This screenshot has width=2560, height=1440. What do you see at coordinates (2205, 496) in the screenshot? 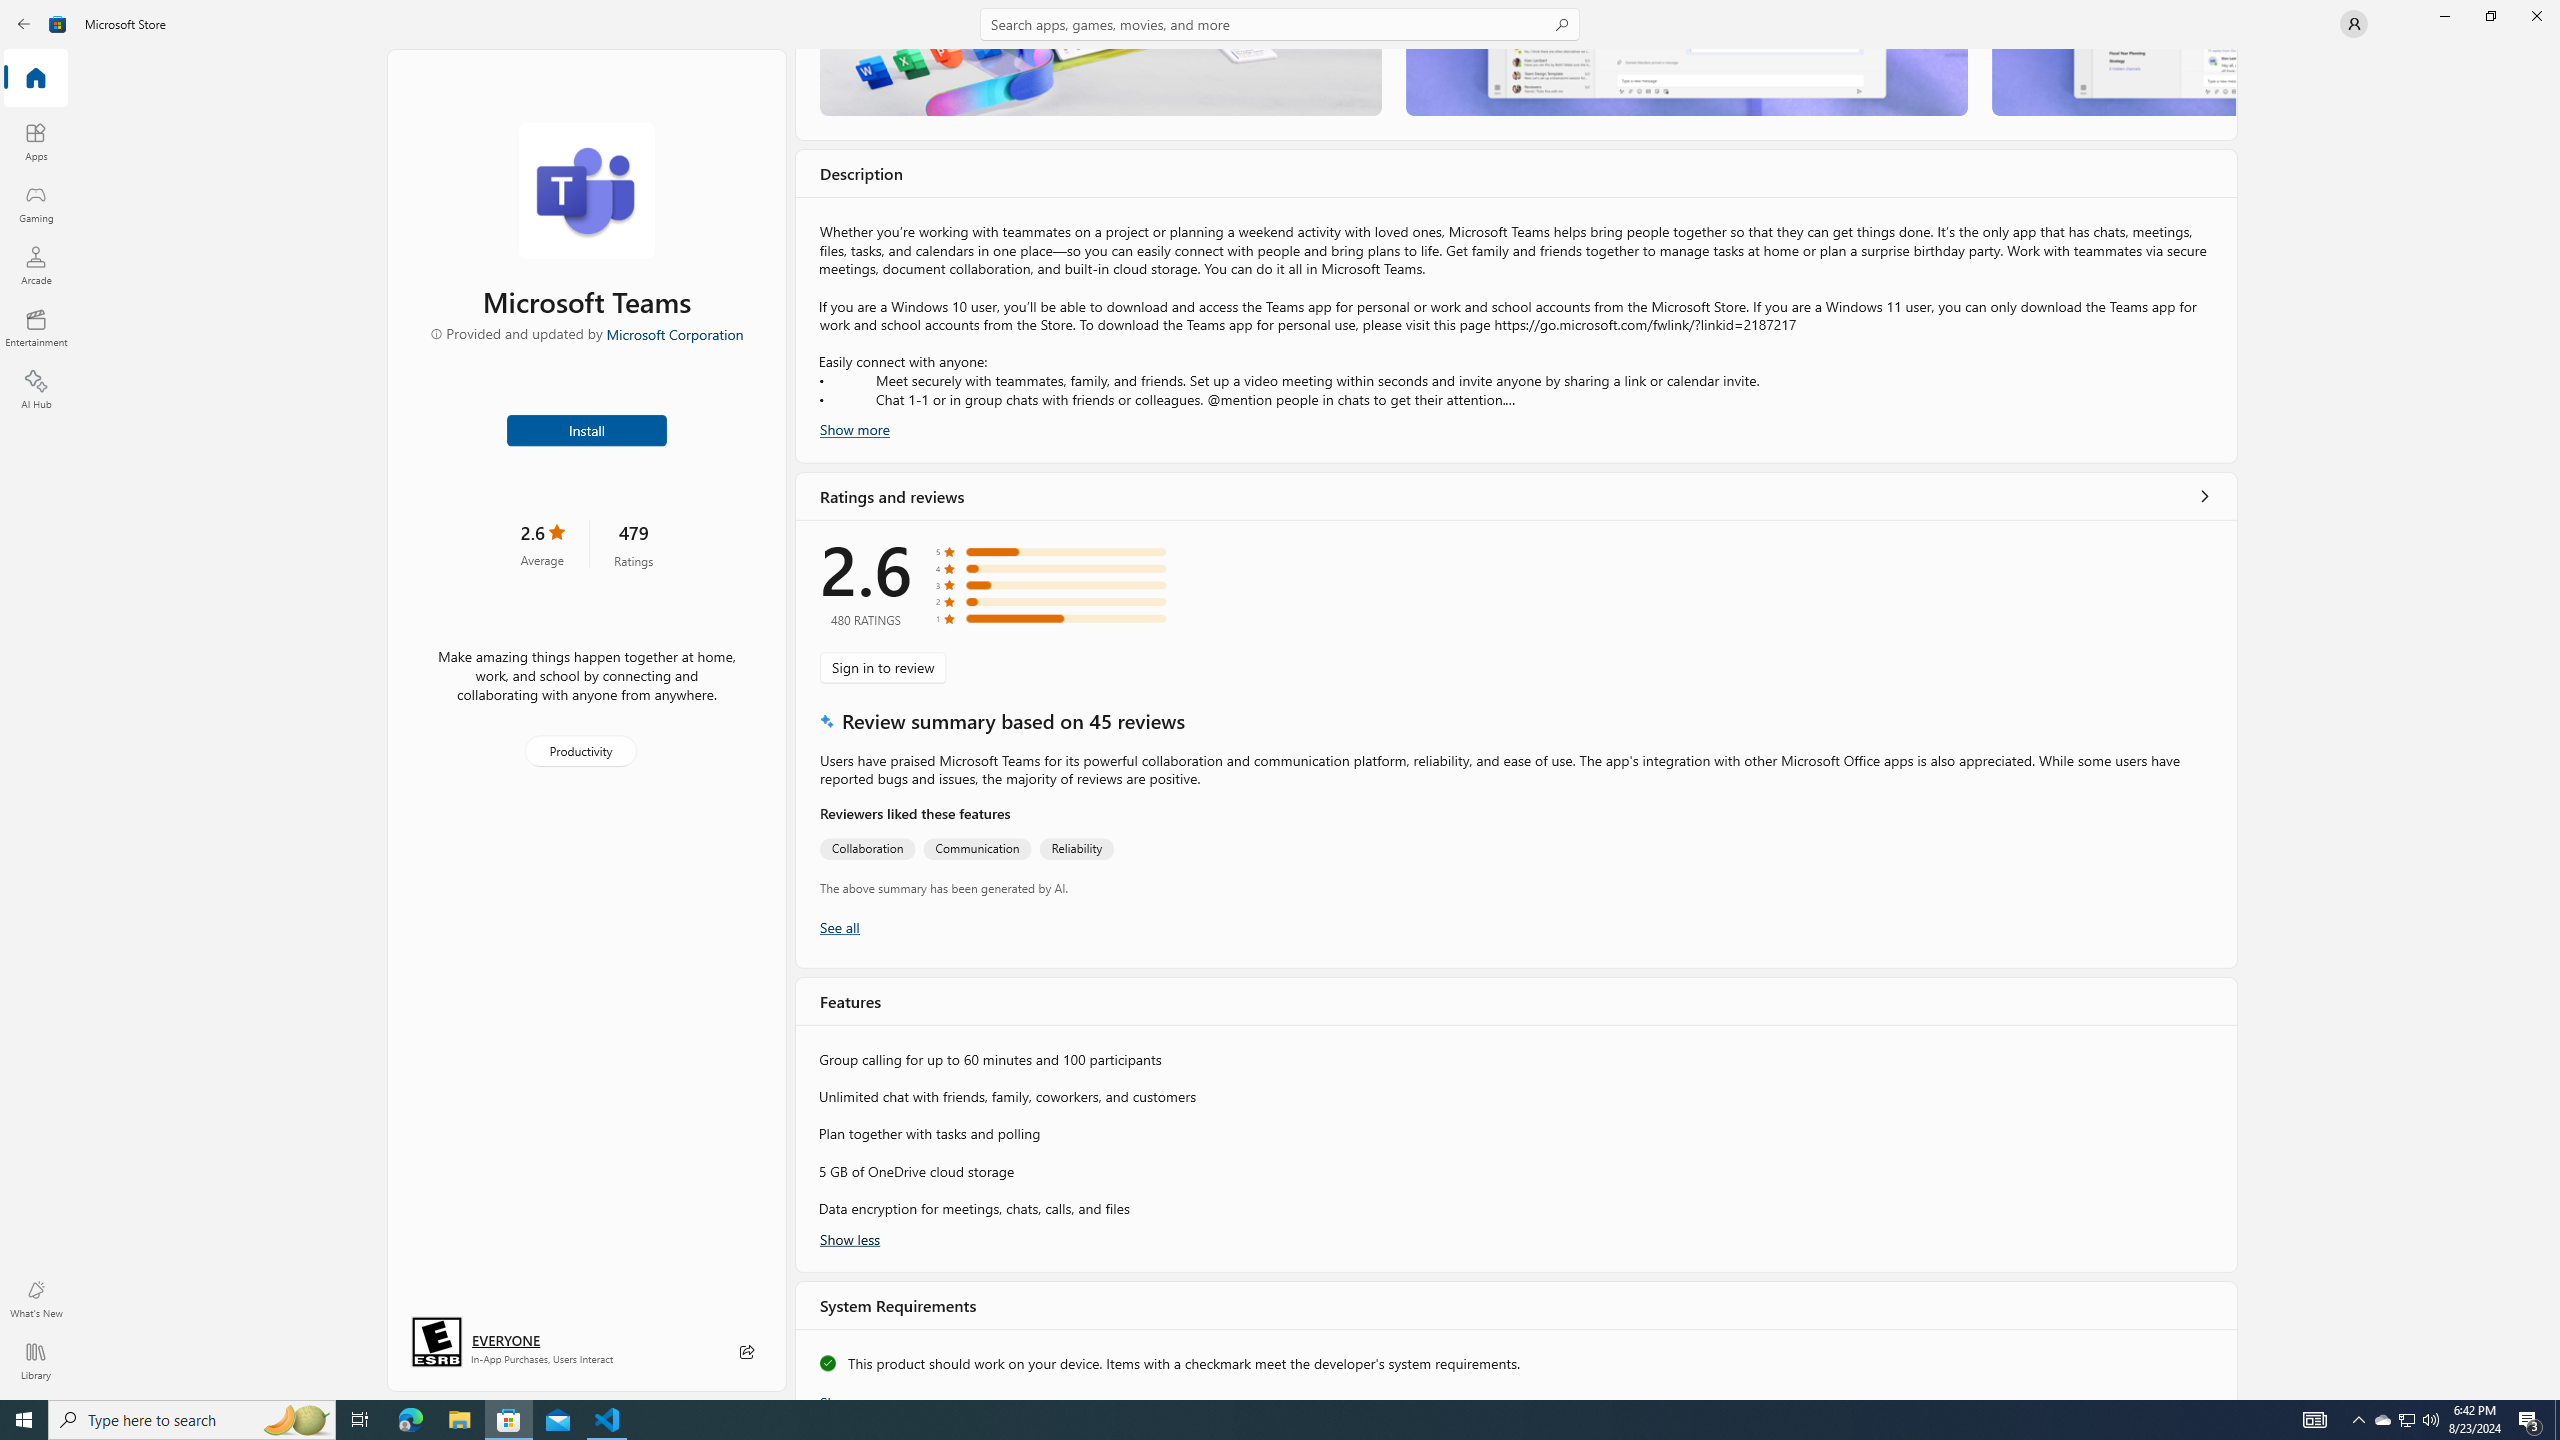
I see `Show all ratings and reviews` at bounding box center [2205, 496].